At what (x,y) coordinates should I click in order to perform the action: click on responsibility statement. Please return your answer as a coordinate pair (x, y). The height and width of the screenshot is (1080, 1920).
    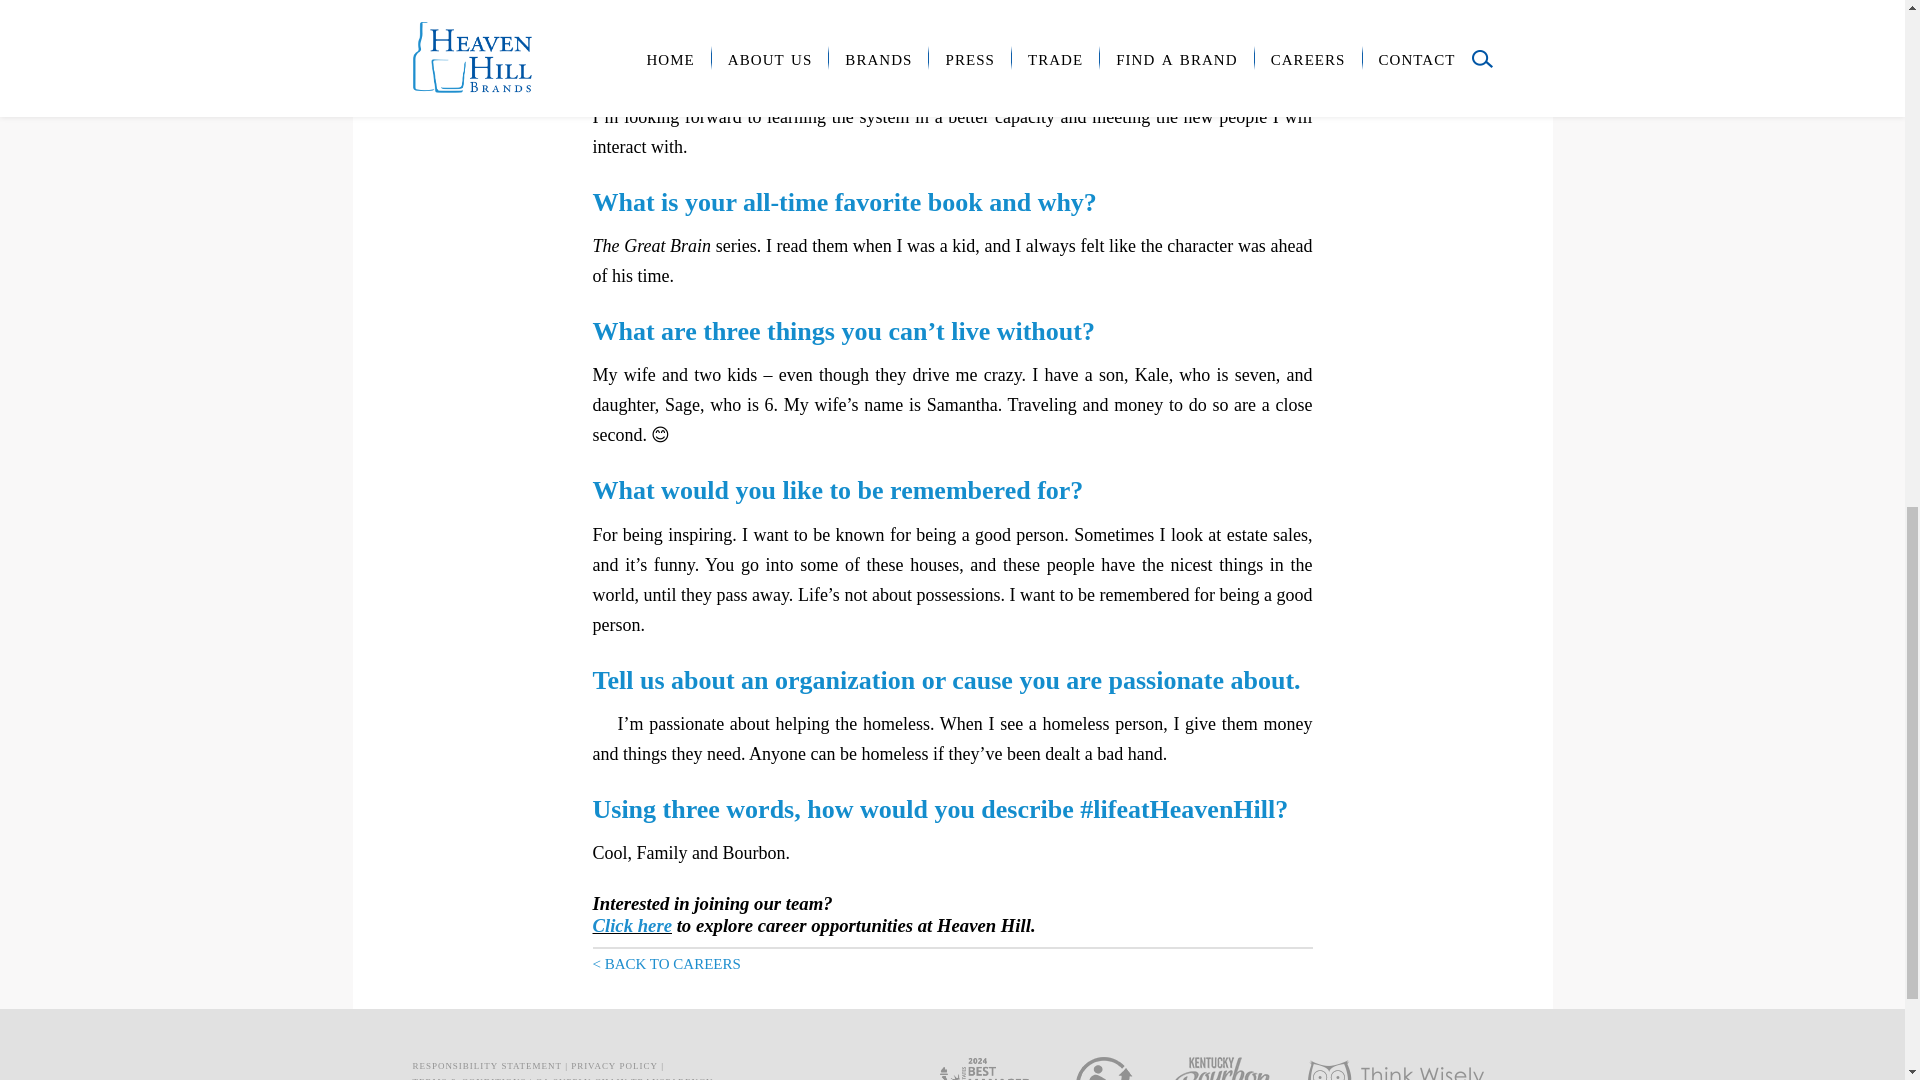
    Looking at the image, I should click on (486, 1064).